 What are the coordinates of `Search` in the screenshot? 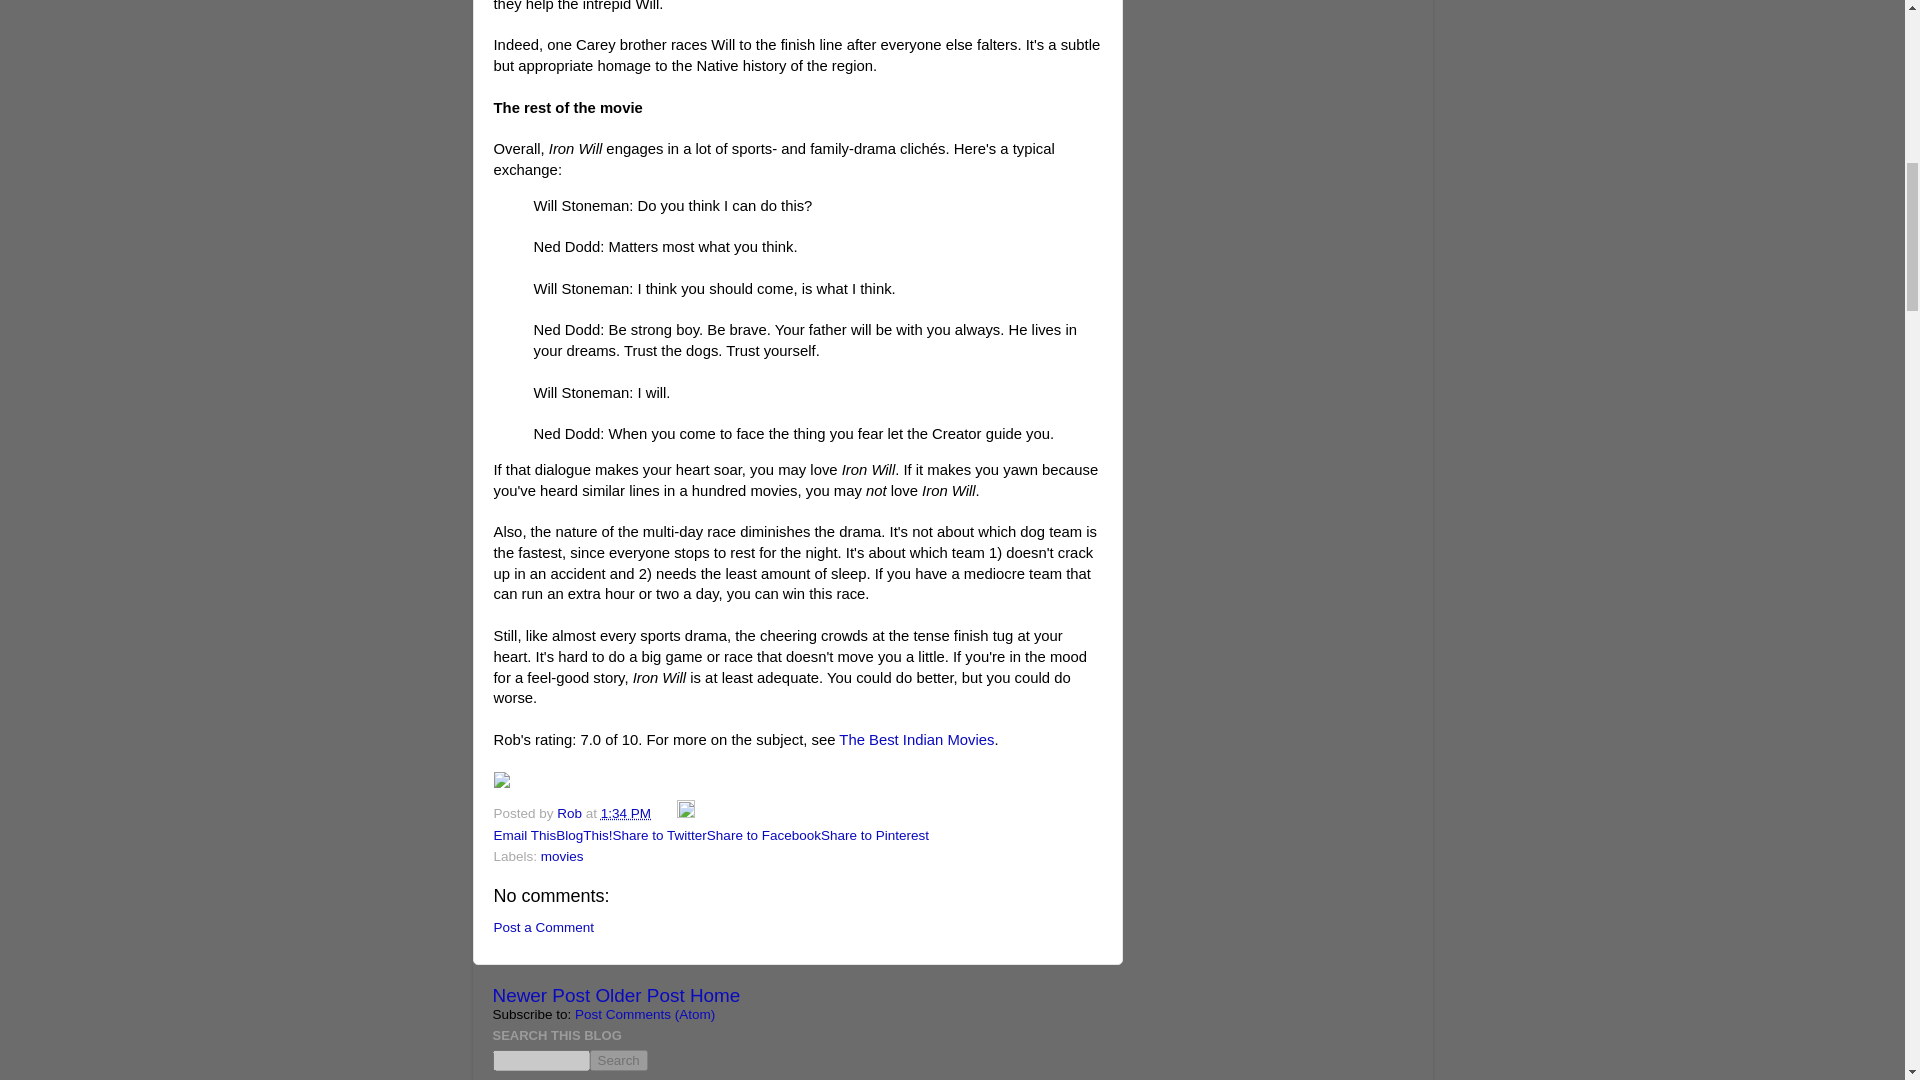 It's located at (618, 1060).